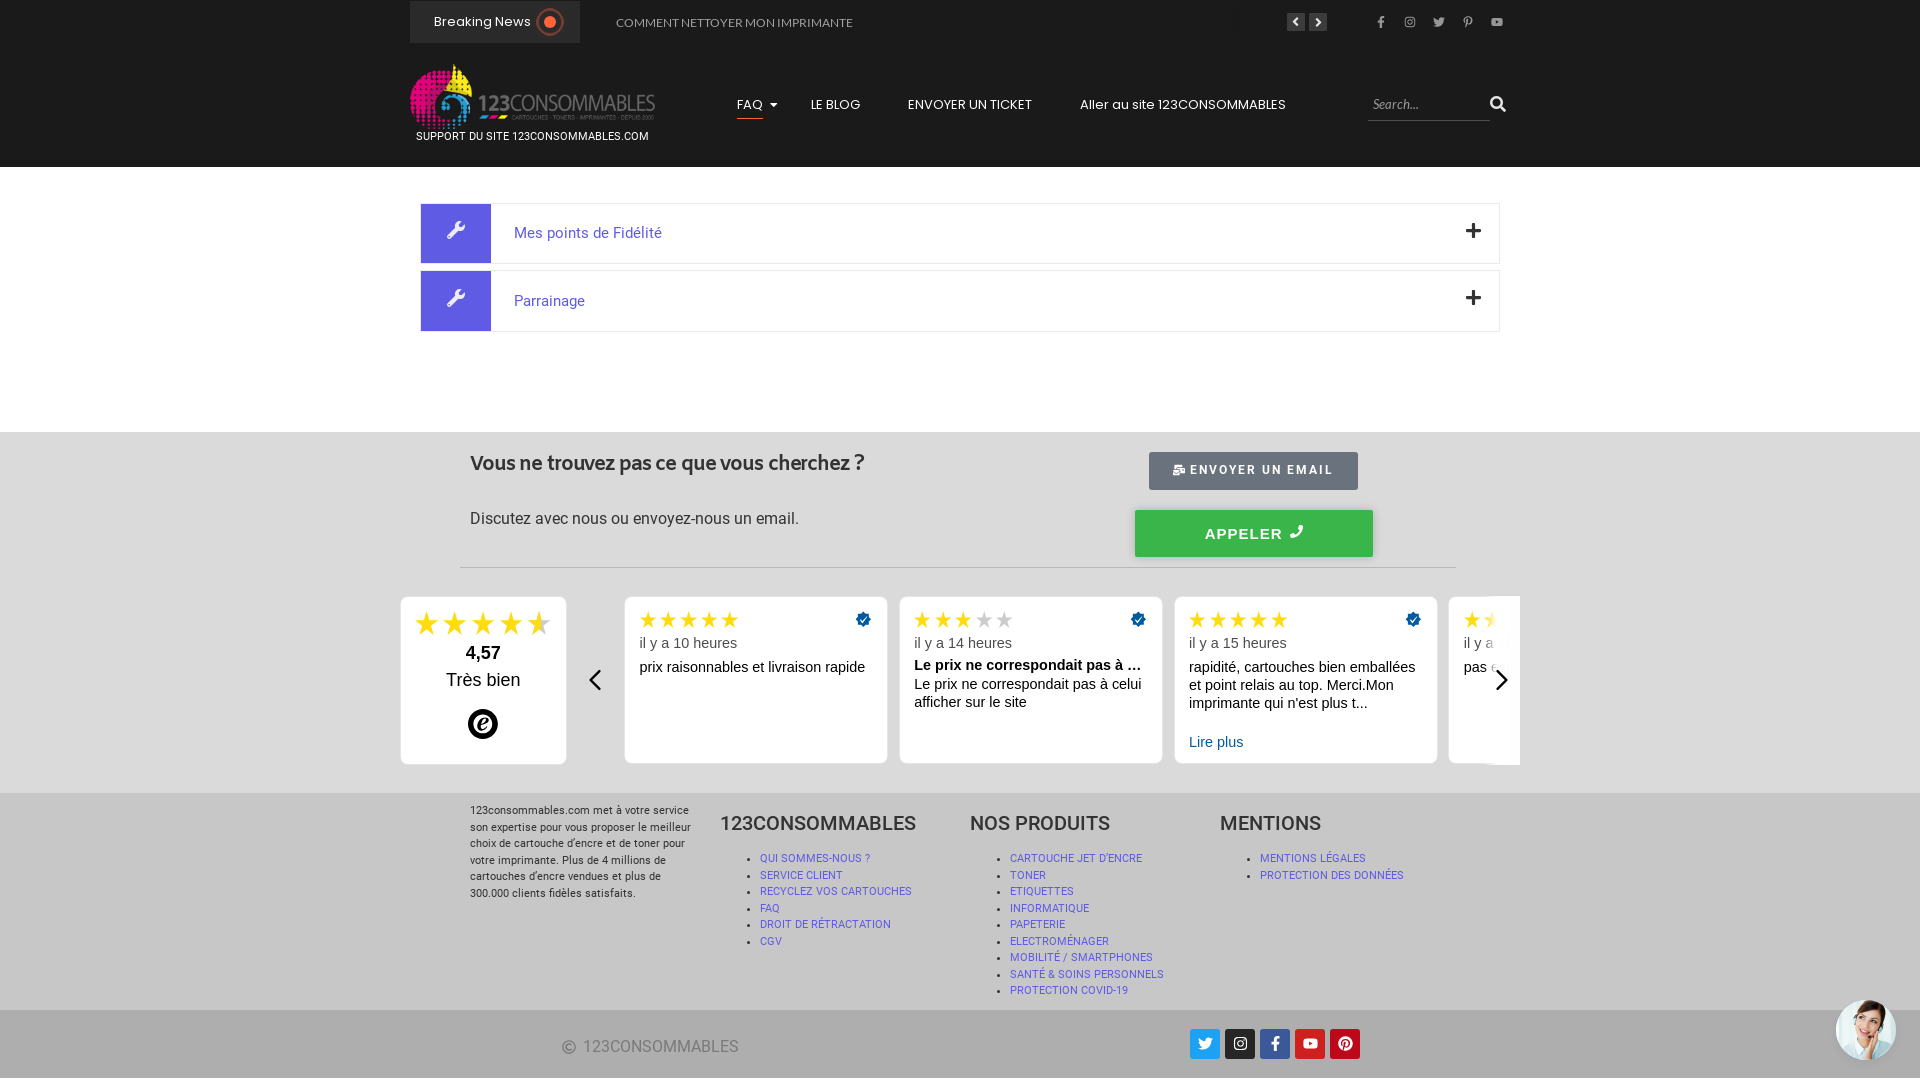 The width and height of the screenshot is (1920, 1080). What do you see at coordinates (1068, 990) in the screenshot?
I see `PROTECTION COVID-19` at bounding box center [1068, 990].